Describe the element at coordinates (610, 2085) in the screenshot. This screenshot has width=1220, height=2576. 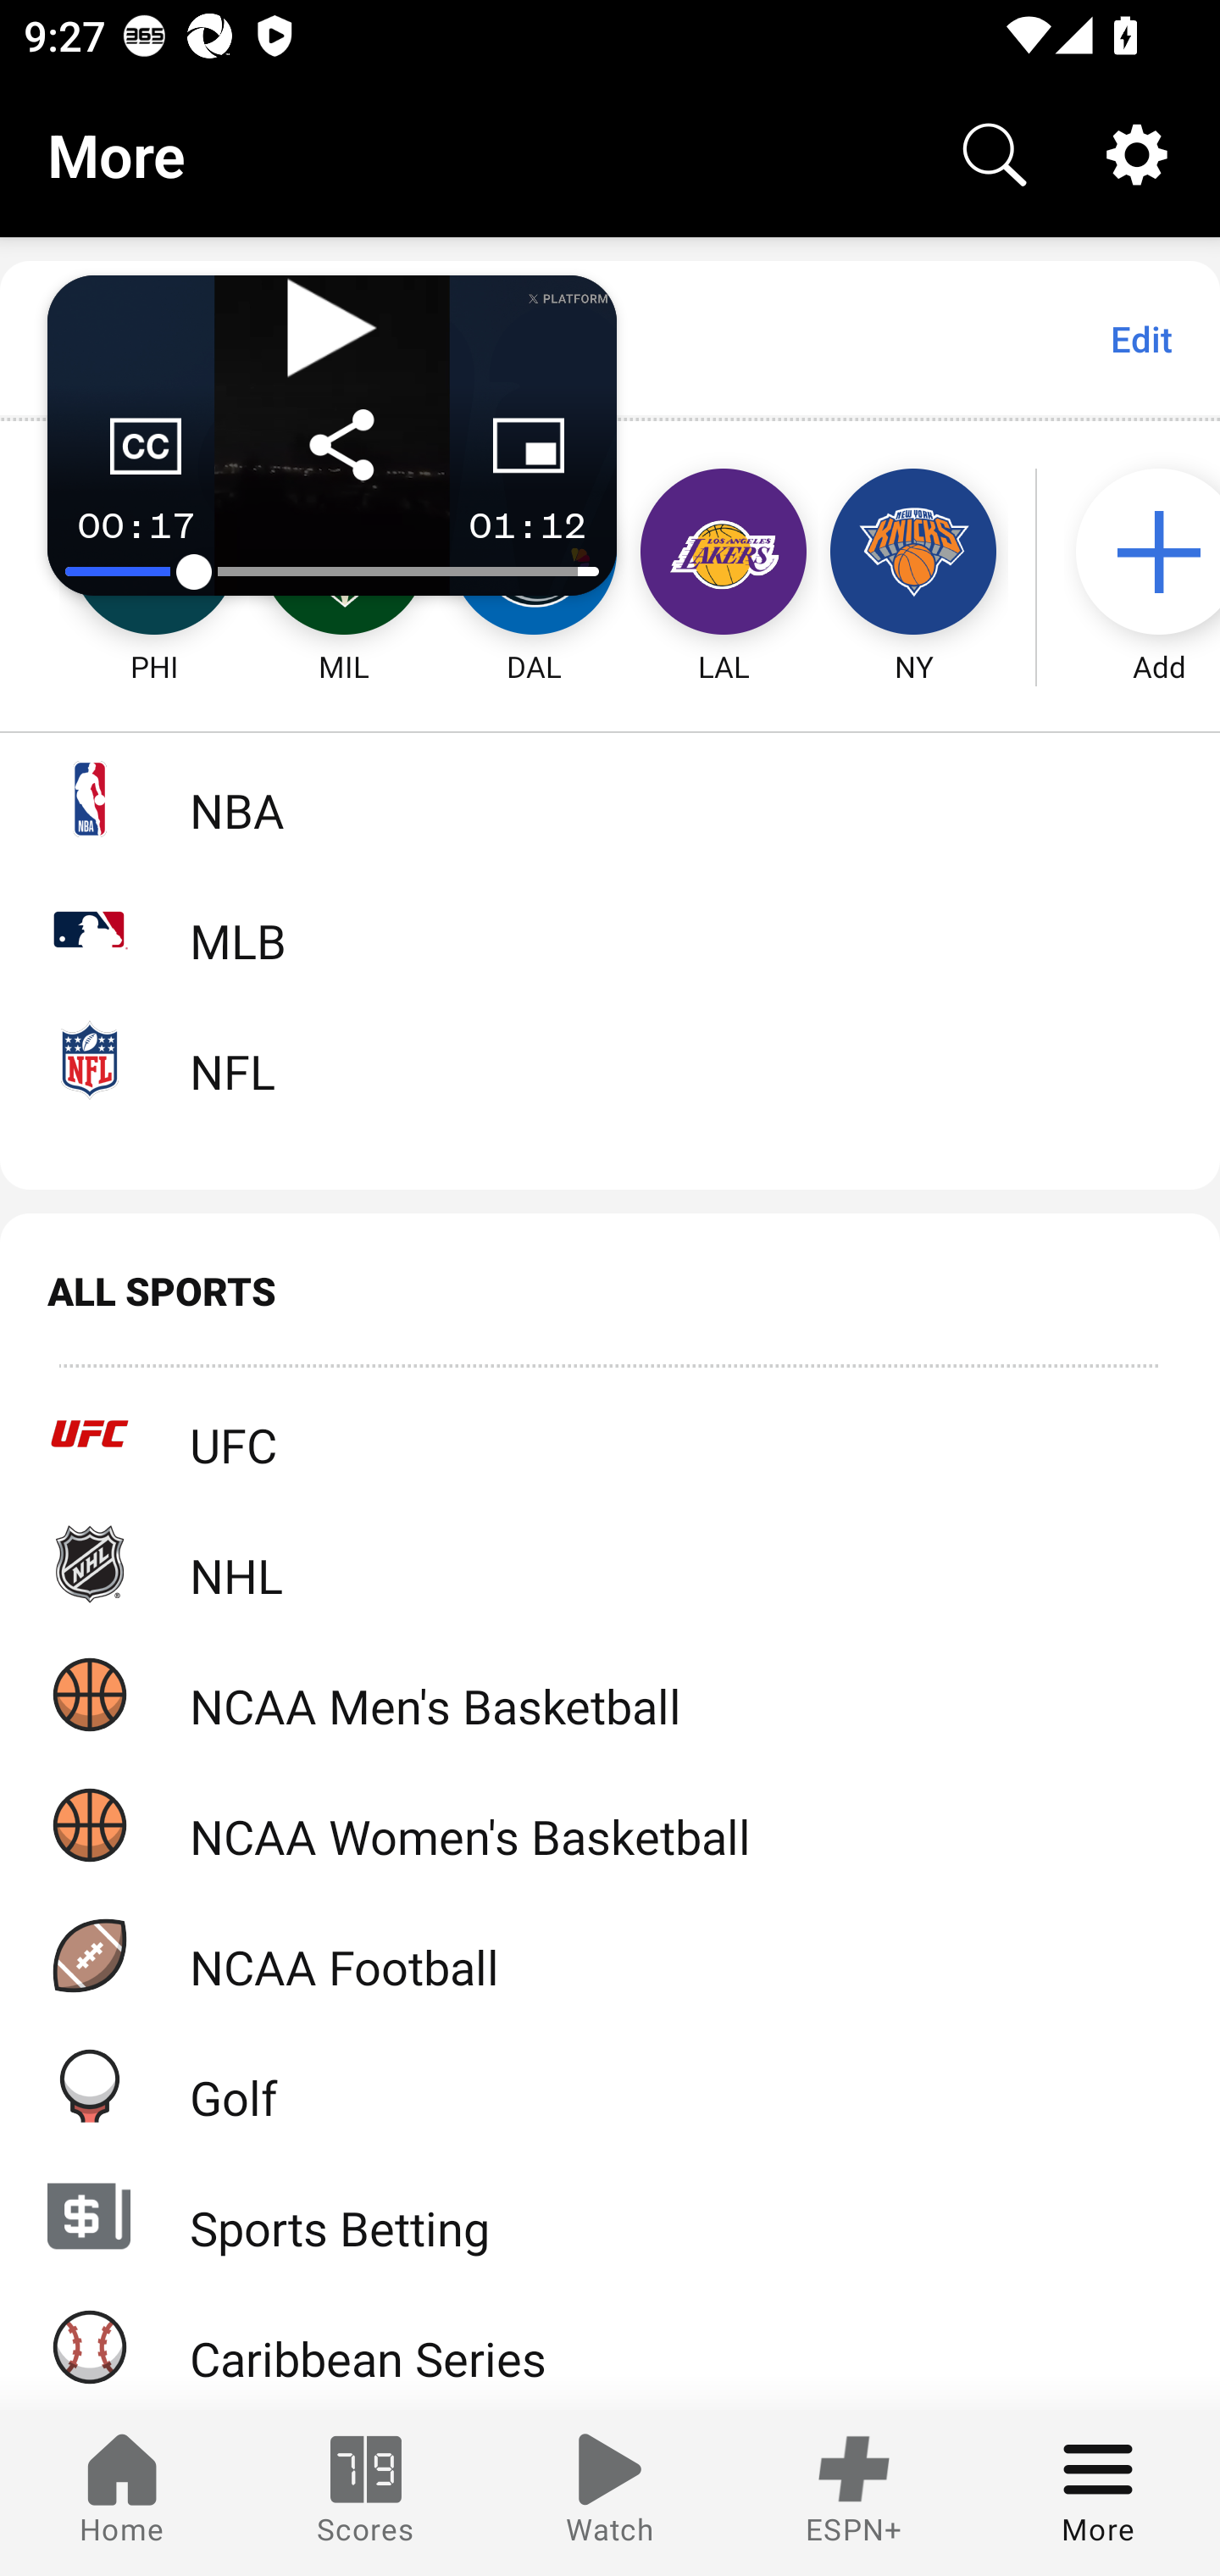
I see `Golf` at that location.